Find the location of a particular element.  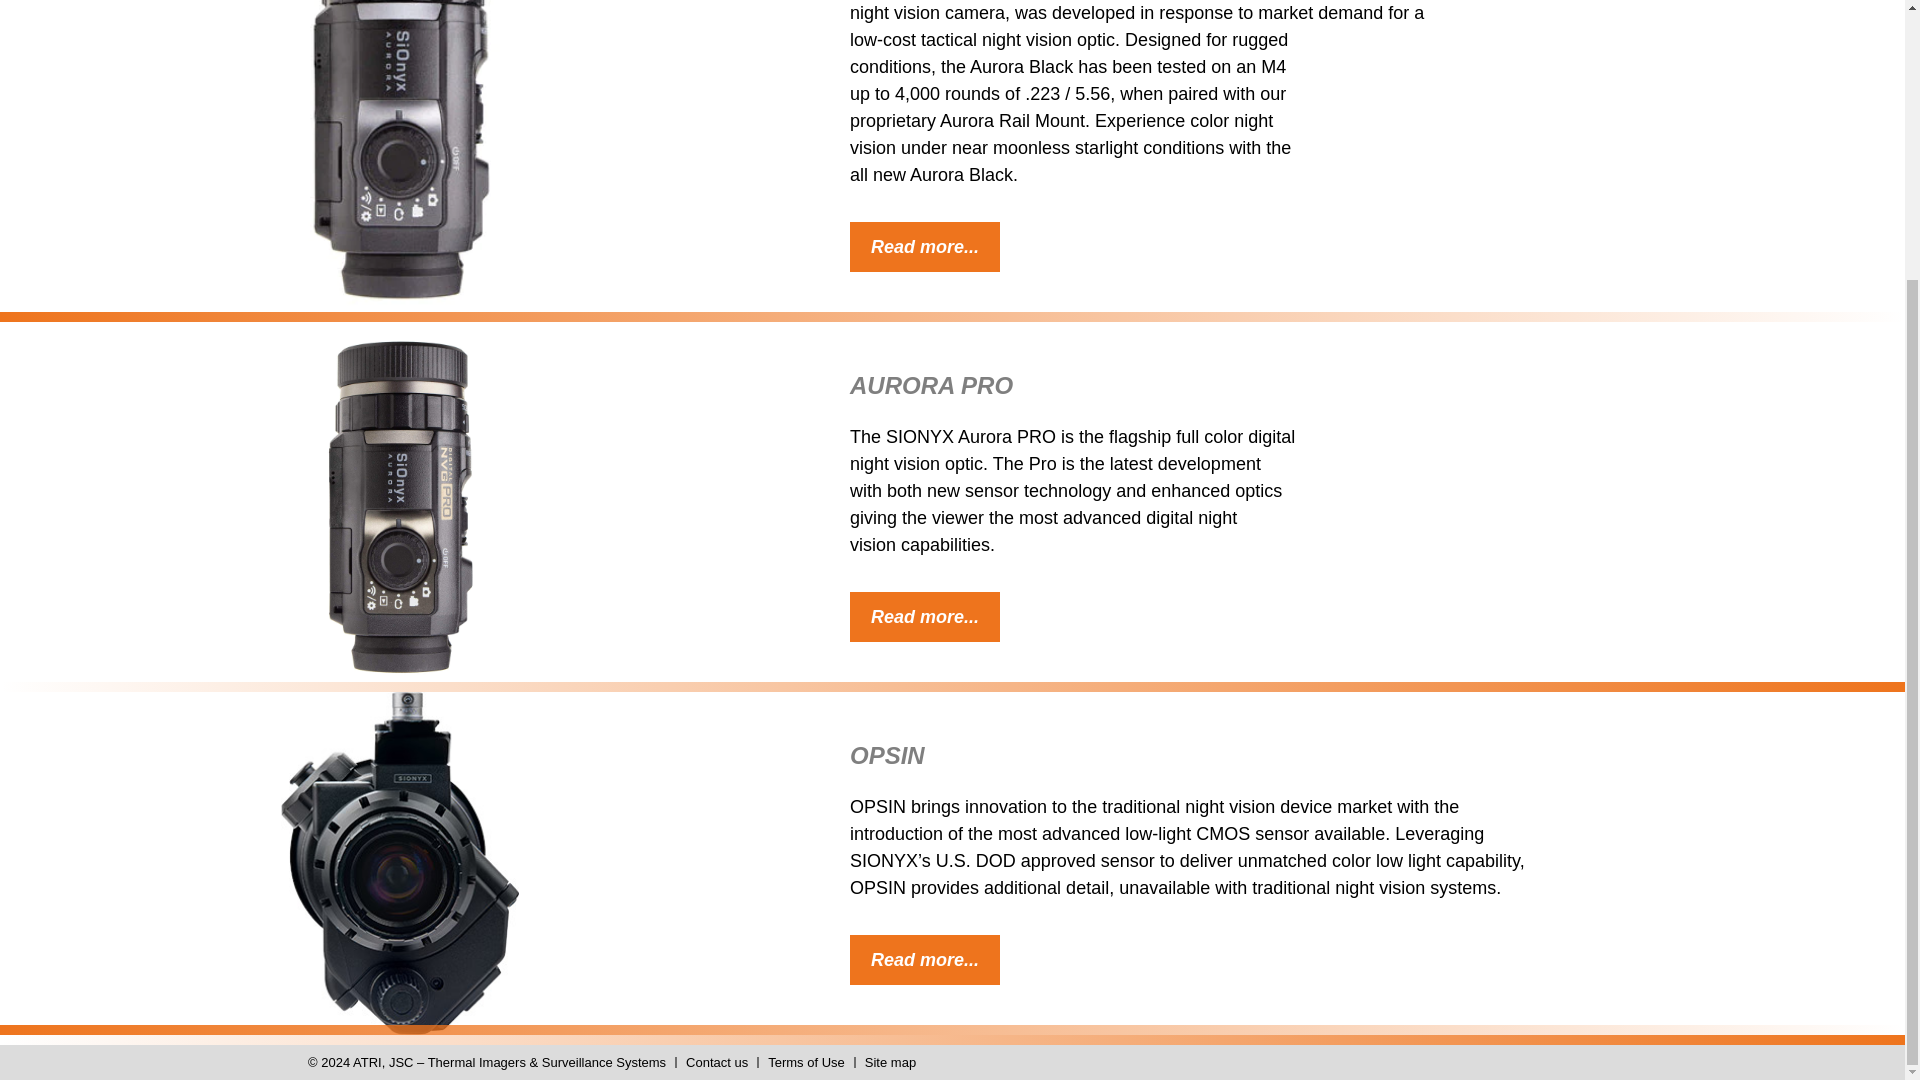

Read more... is located at coordinates (925, 247).